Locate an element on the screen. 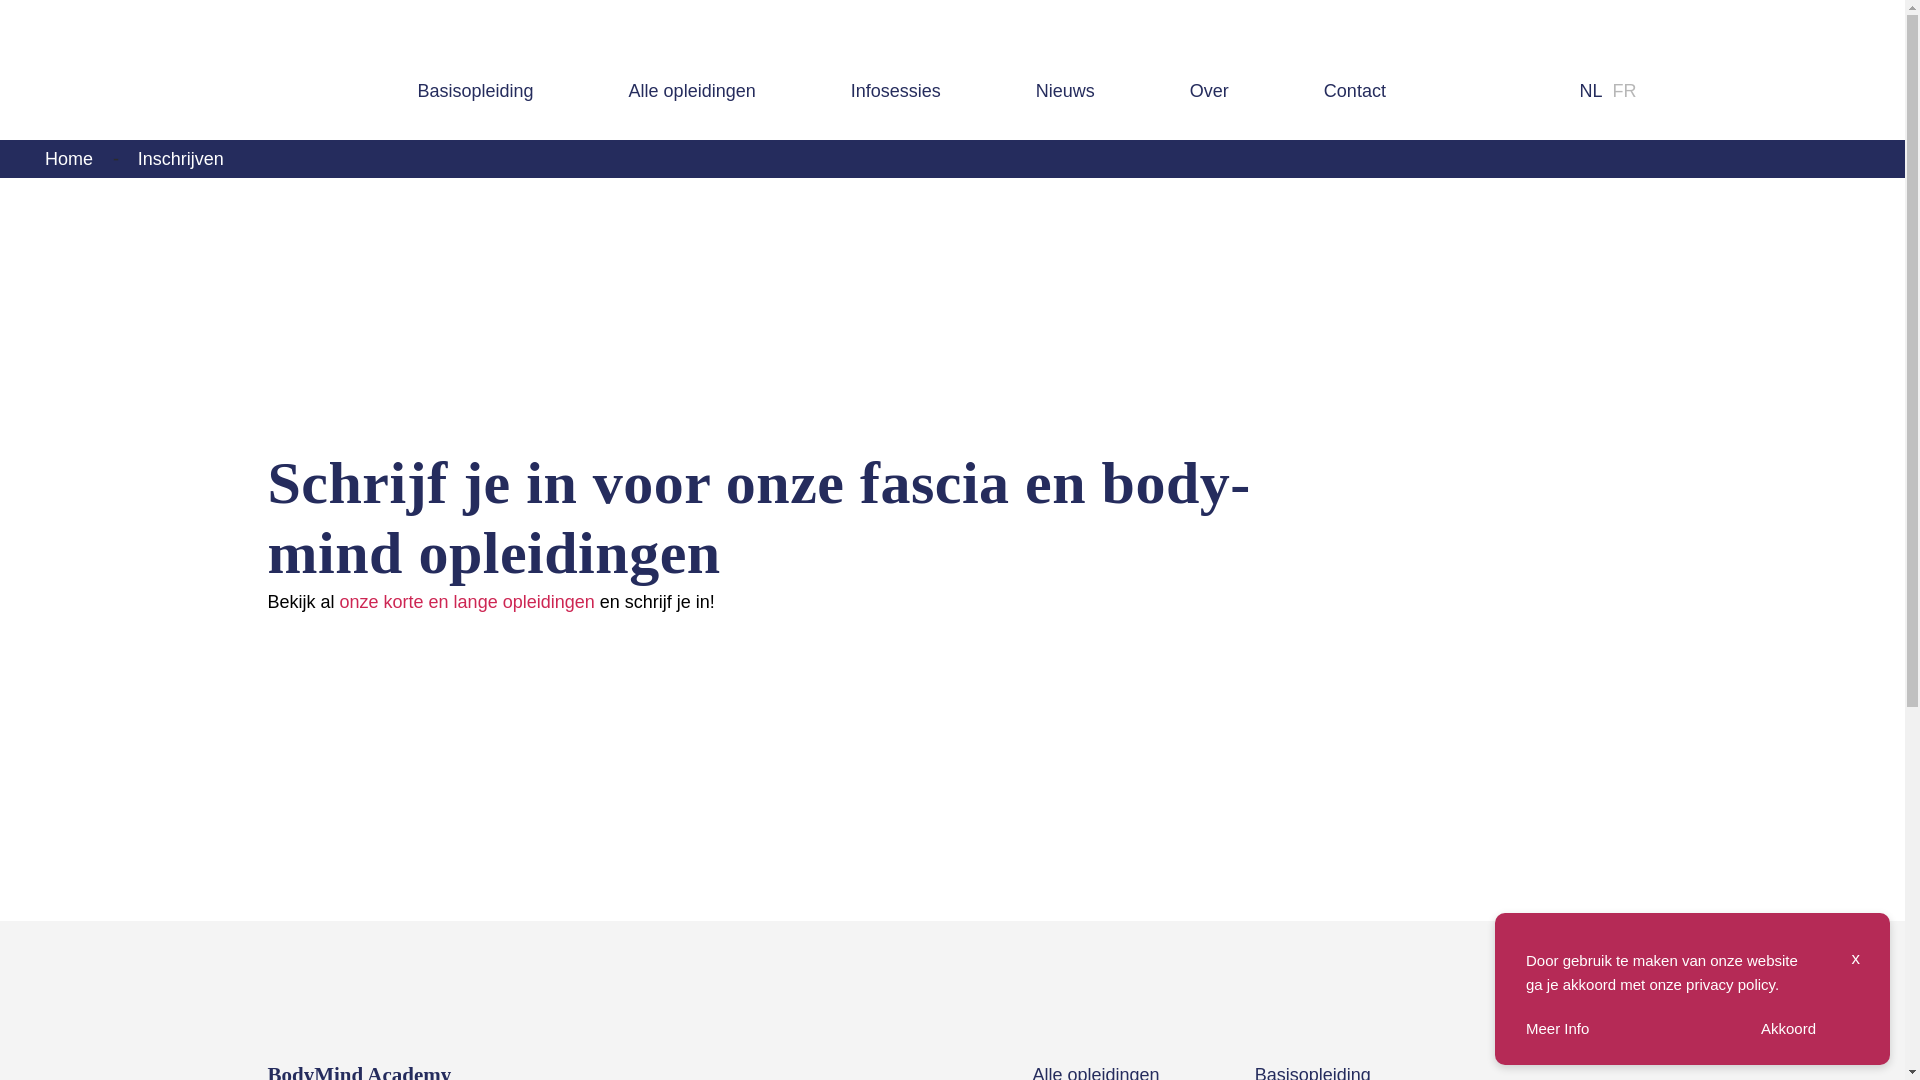  Infosessies is located at coordinates (896, 91).